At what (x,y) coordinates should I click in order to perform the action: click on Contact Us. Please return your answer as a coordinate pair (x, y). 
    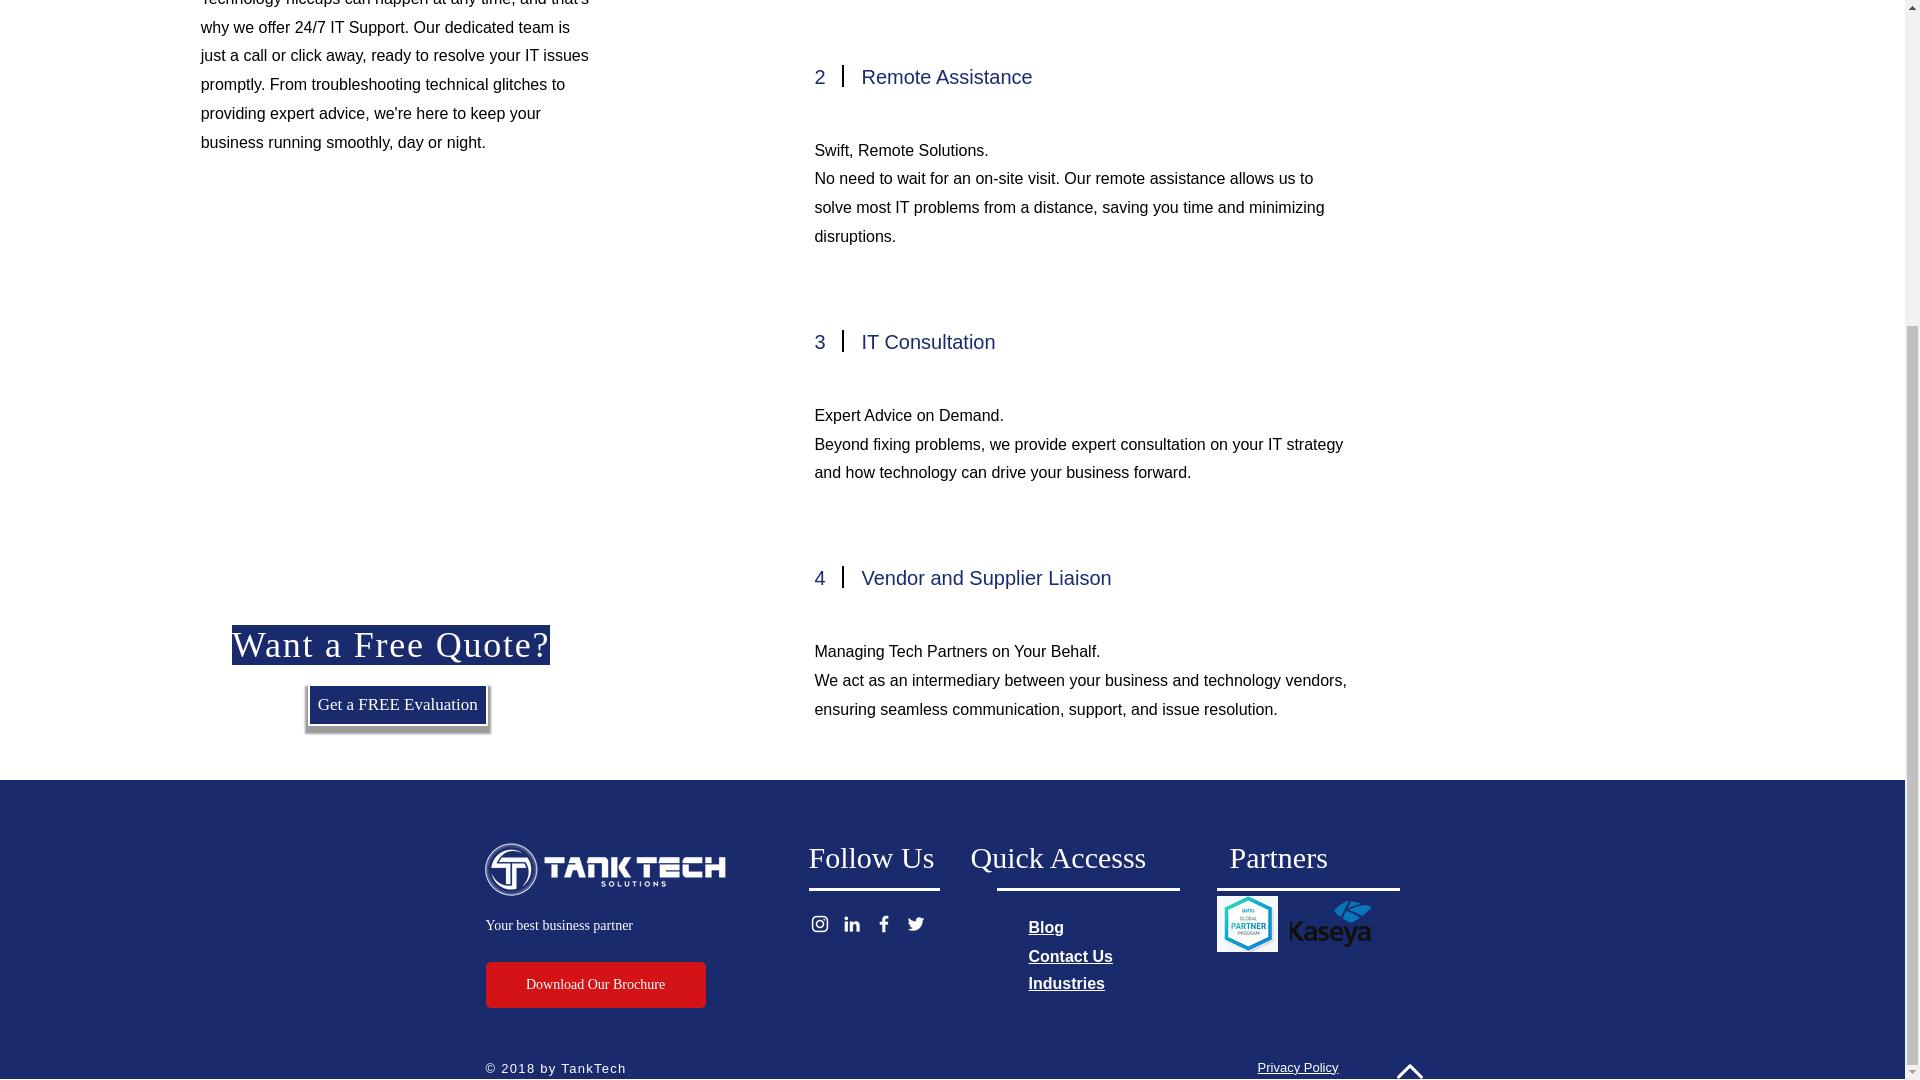
    Looking at the image, I should click on (1069, 956).